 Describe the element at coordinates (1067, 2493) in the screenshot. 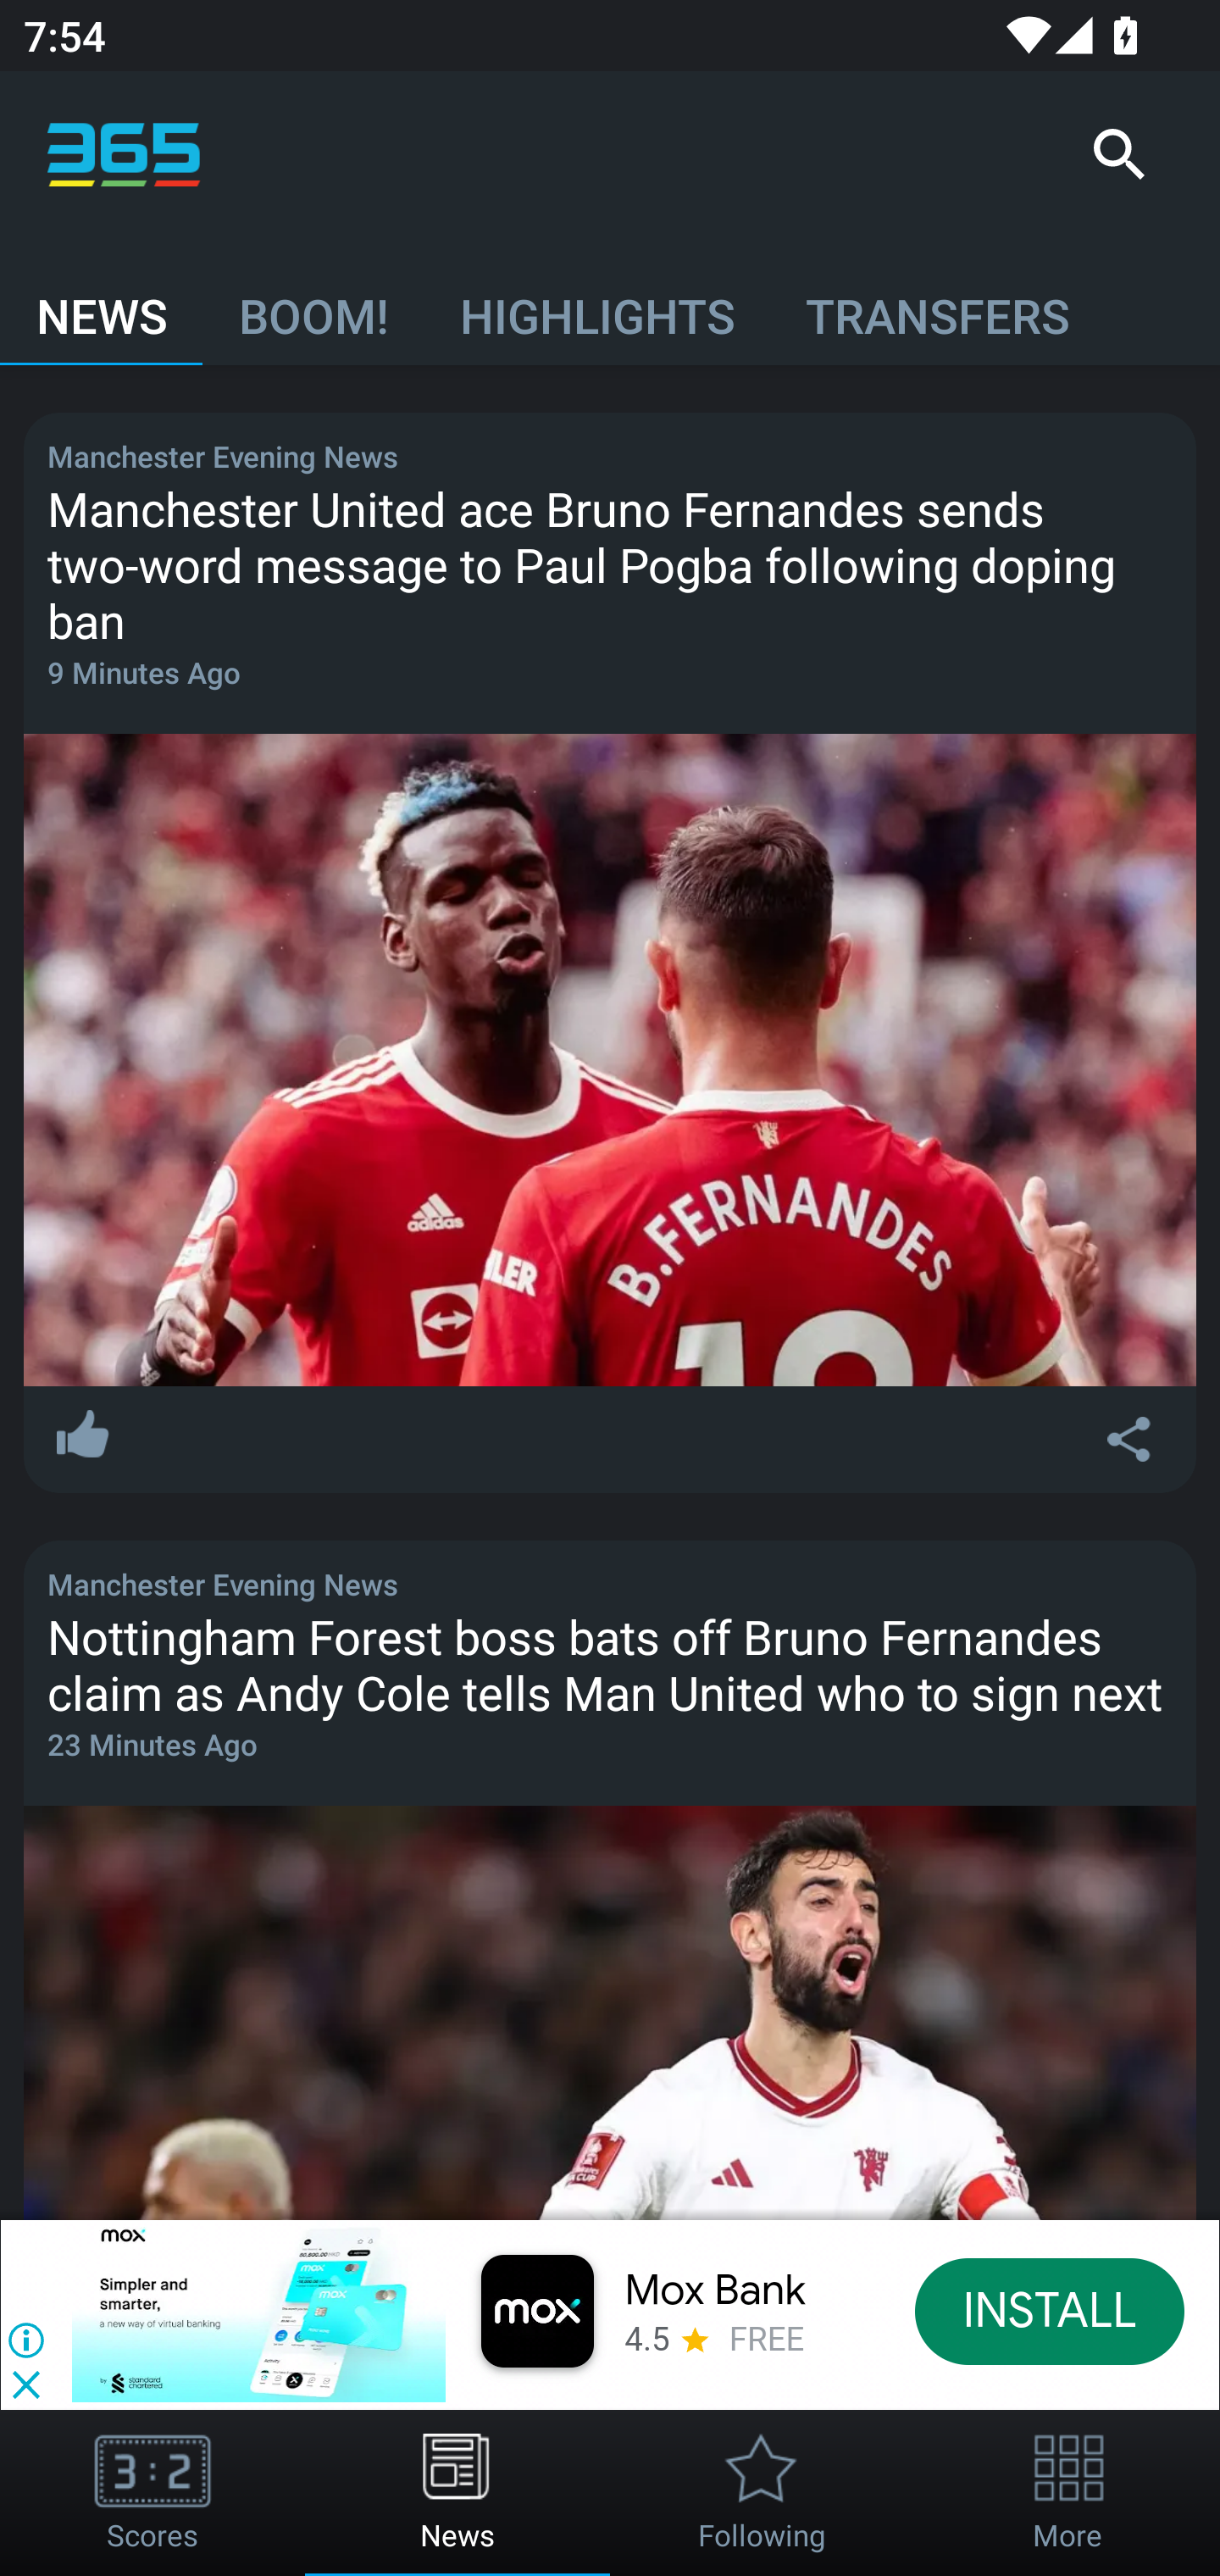

I see `More` at that location.